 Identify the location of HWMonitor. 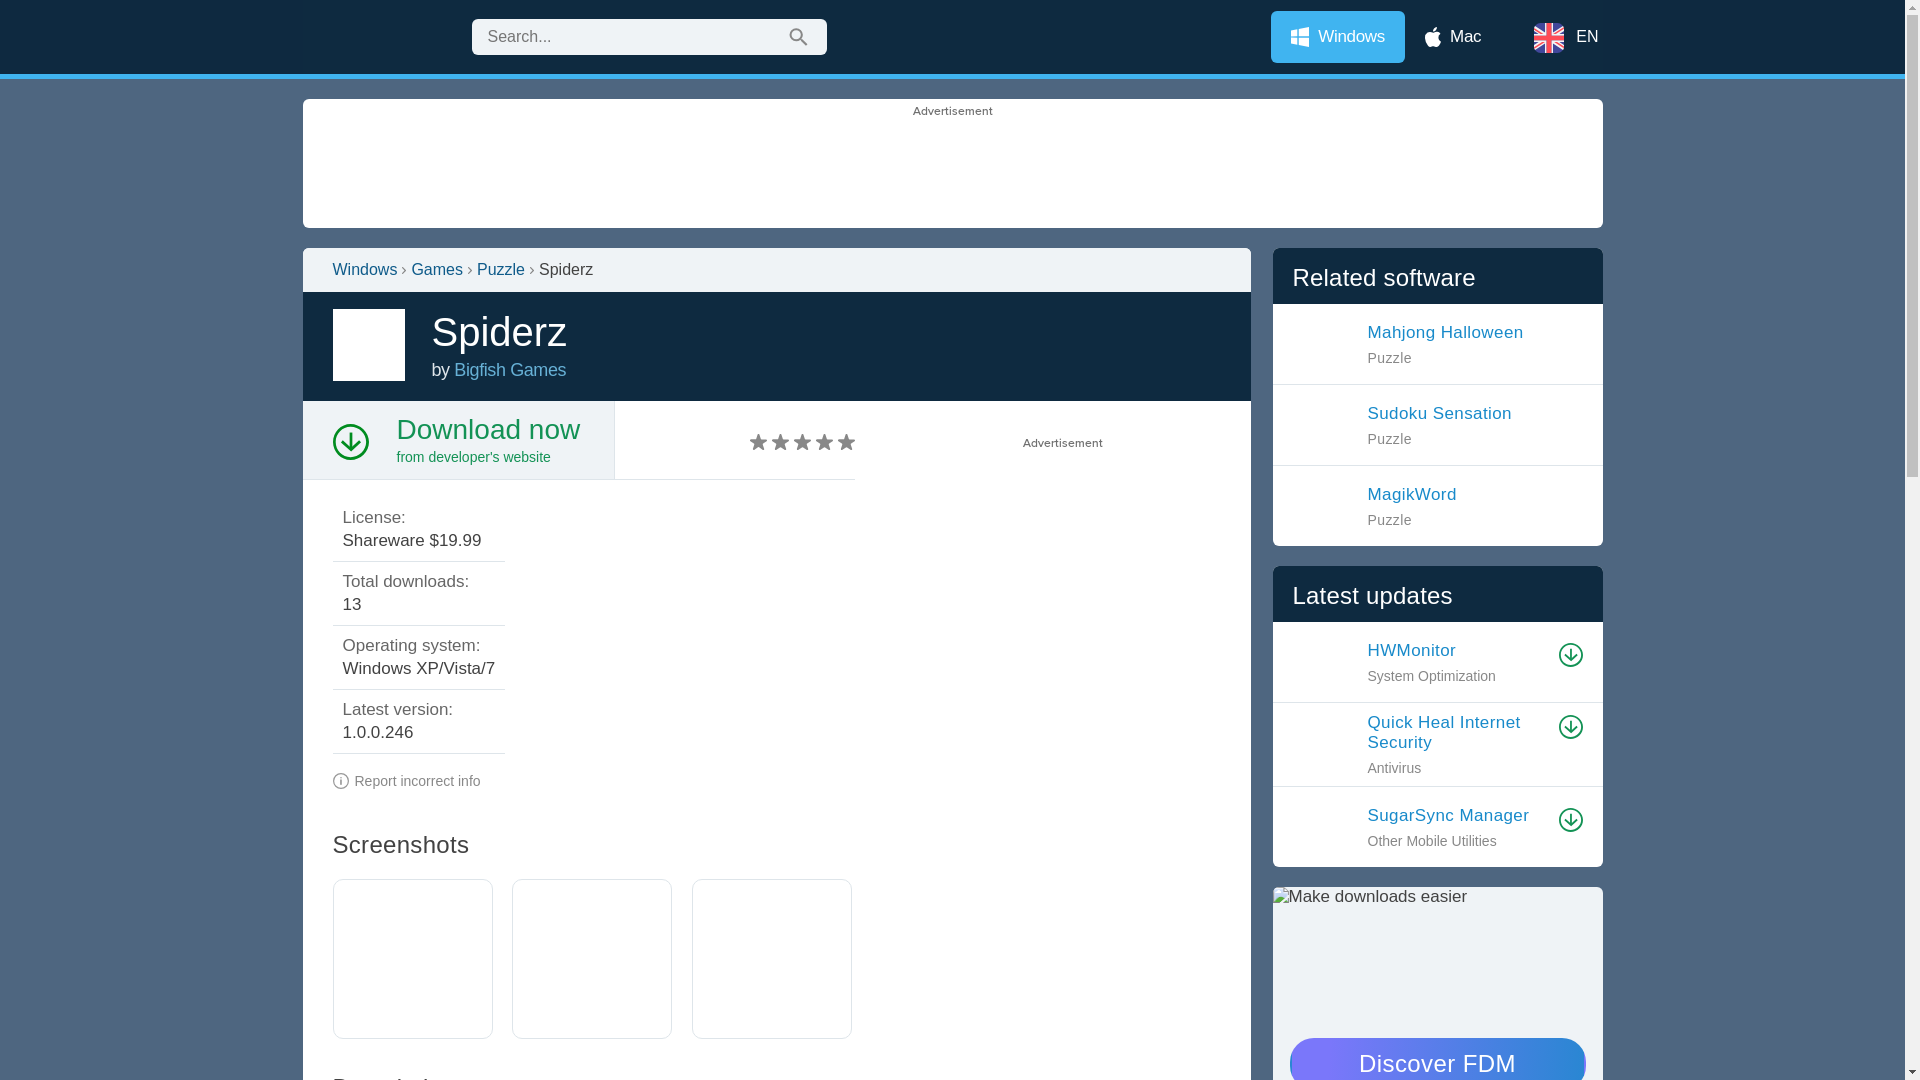
(1453, 36).